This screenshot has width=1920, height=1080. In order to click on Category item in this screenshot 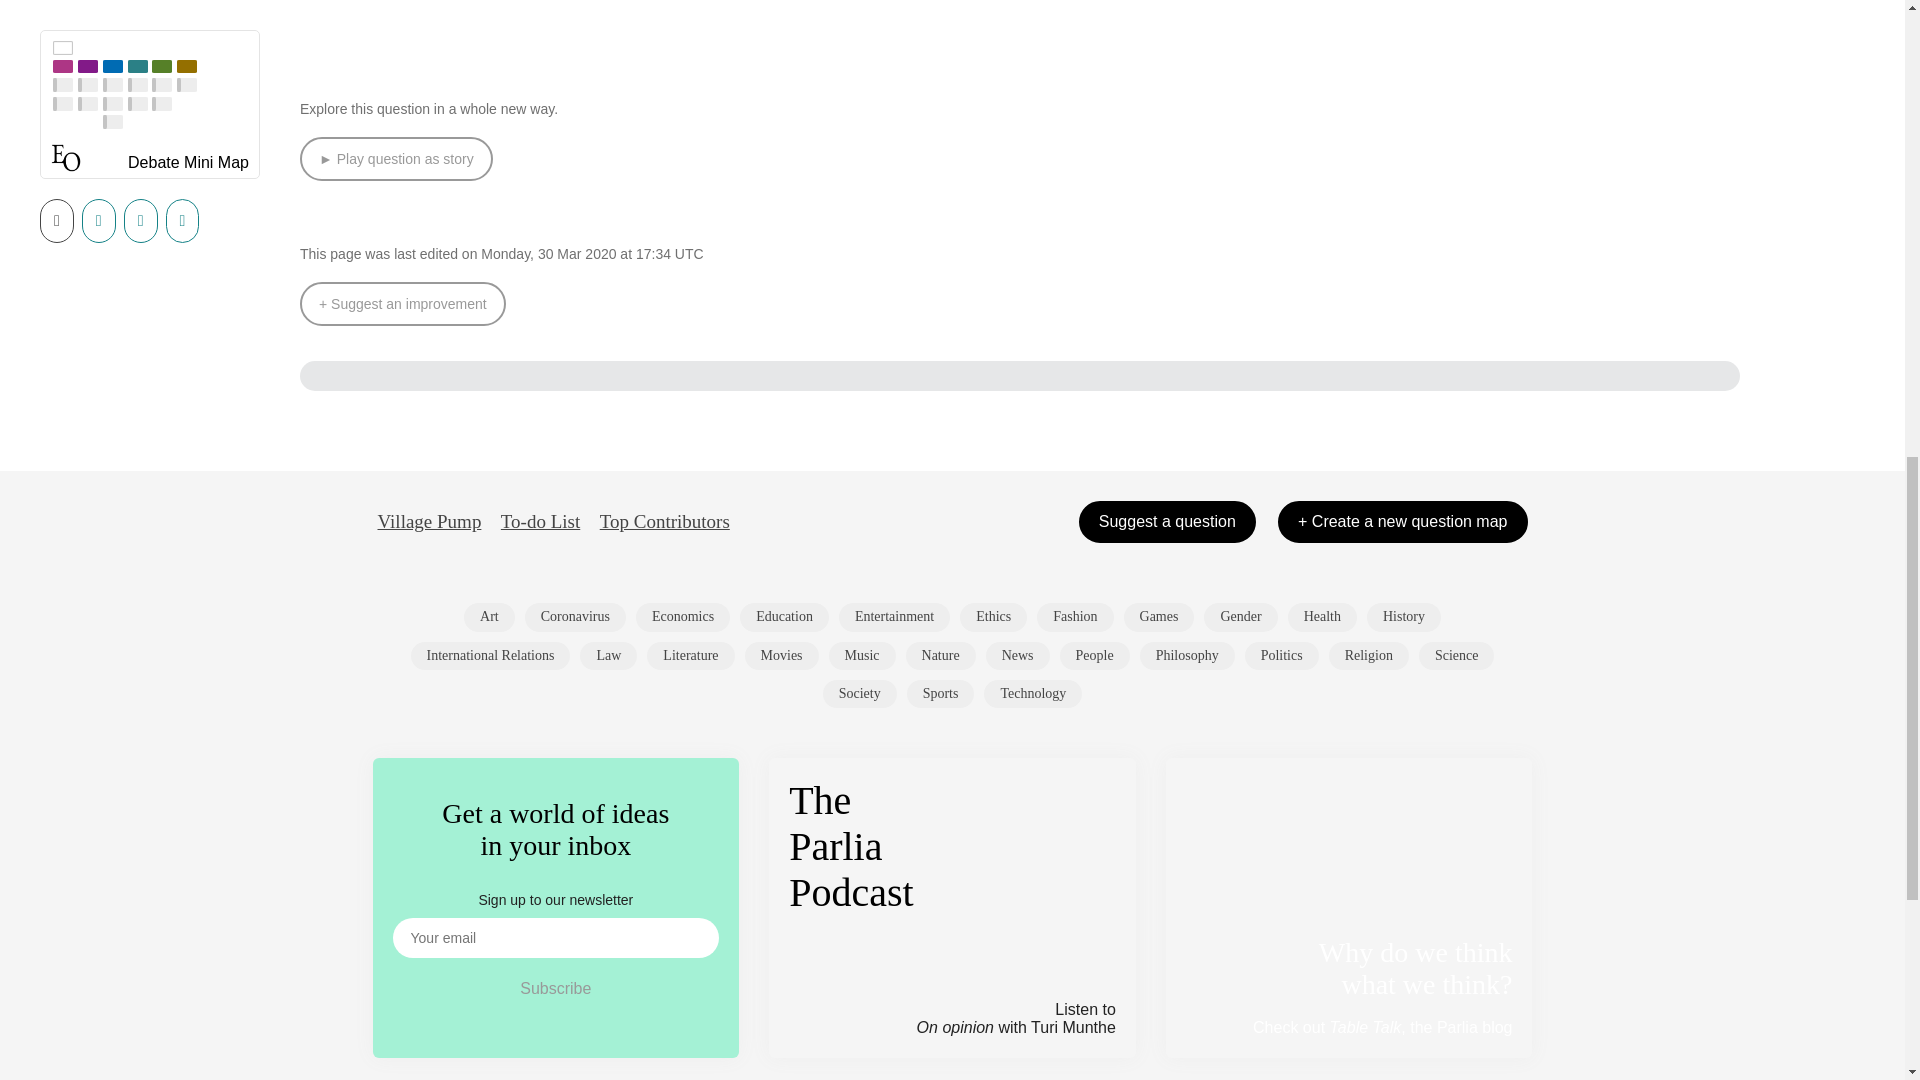, I will do `click(1240, 616)`.